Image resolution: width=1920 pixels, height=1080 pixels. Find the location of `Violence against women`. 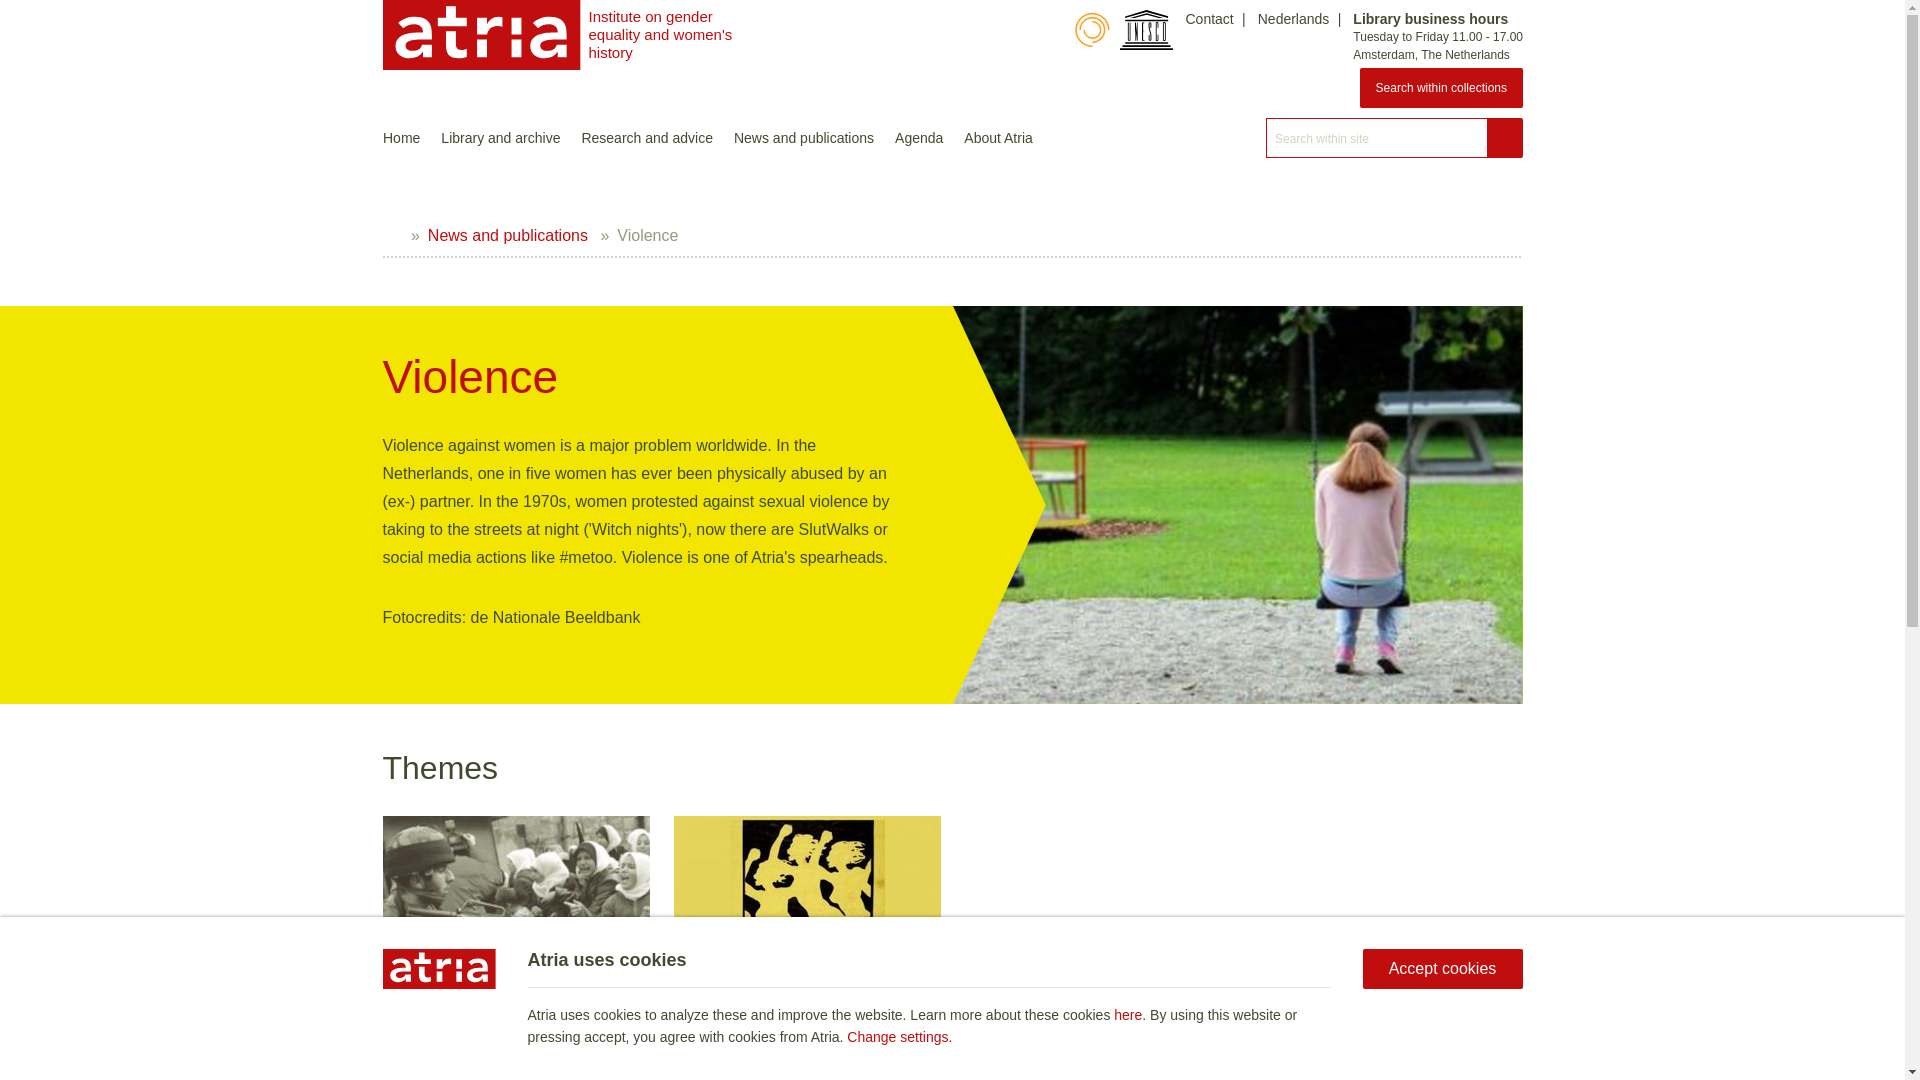

Violence against women is located at coordinates (806, 896).